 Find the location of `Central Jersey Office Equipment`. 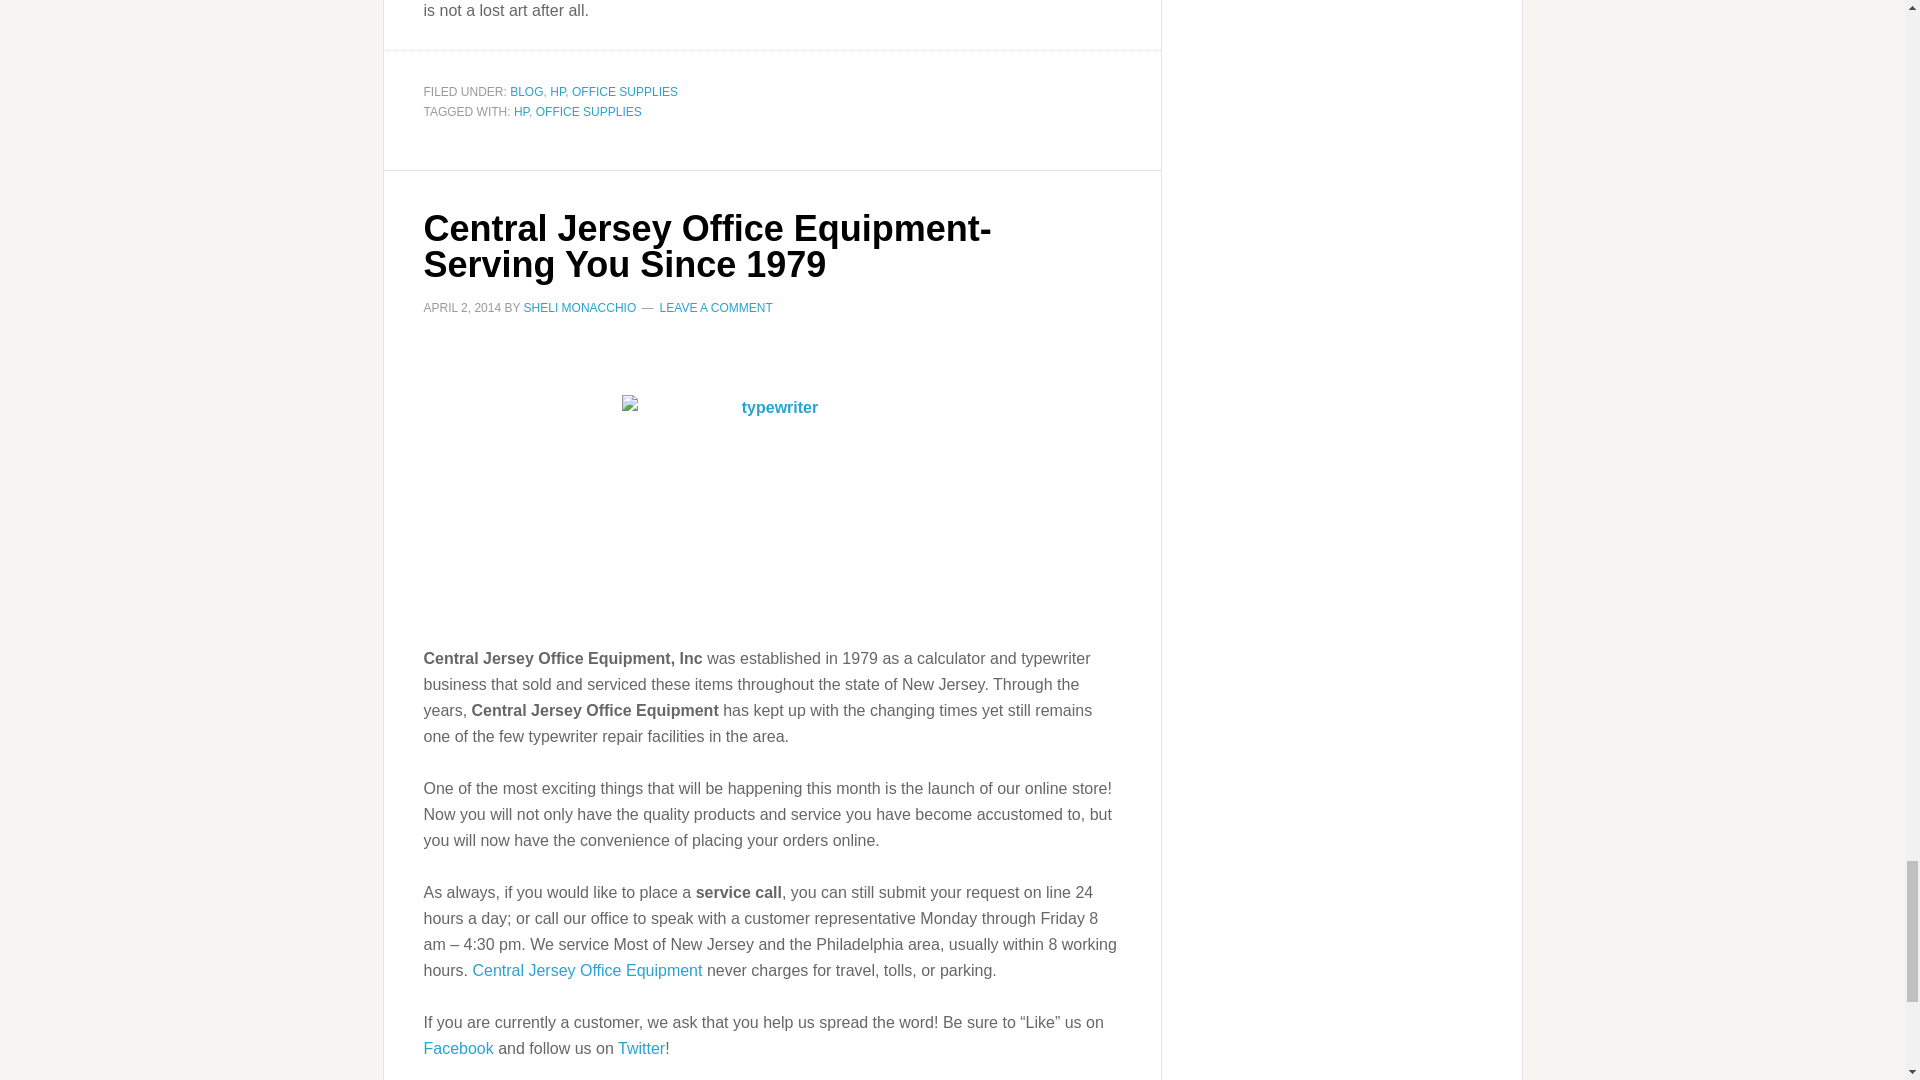

Central Jersey Office Equipment is located at coordinates (587, 970).